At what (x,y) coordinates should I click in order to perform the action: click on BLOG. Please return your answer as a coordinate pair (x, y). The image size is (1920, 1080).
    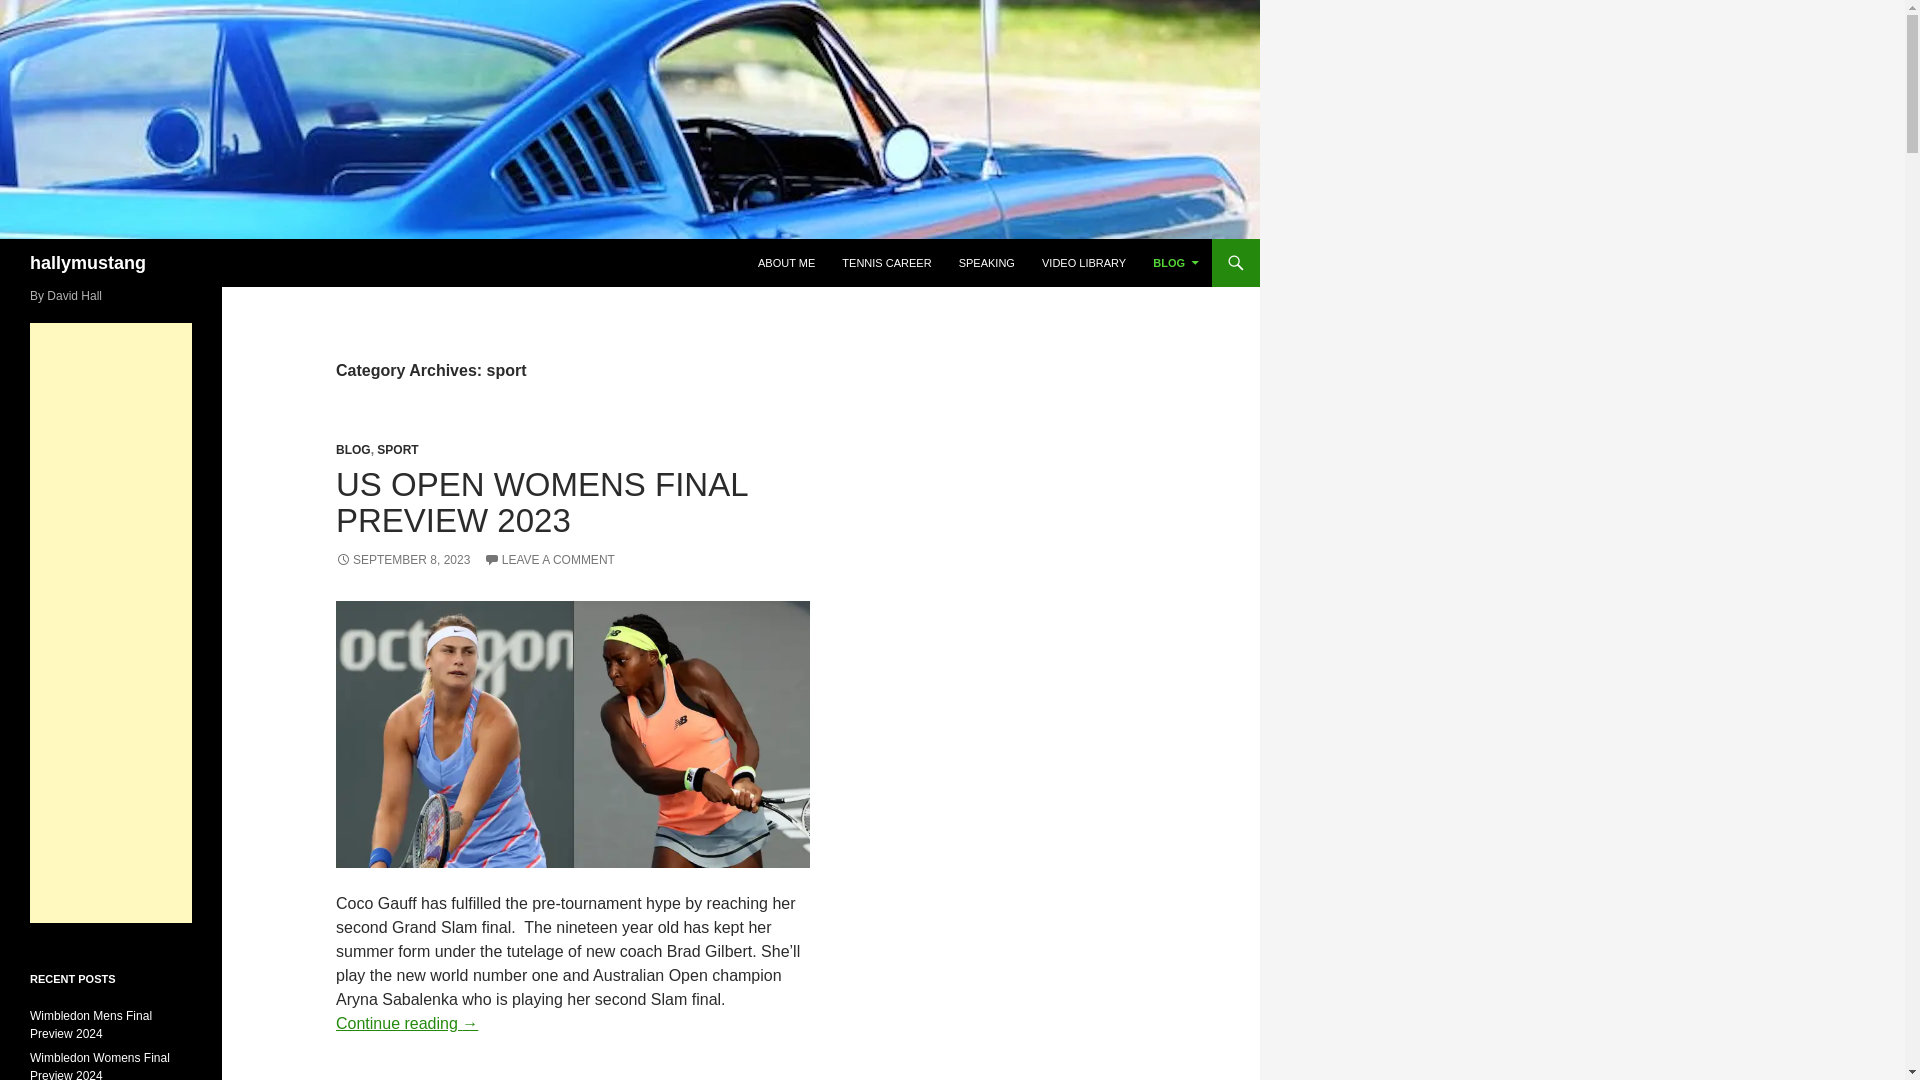
    Looking at the image, I should click on (353, 449).